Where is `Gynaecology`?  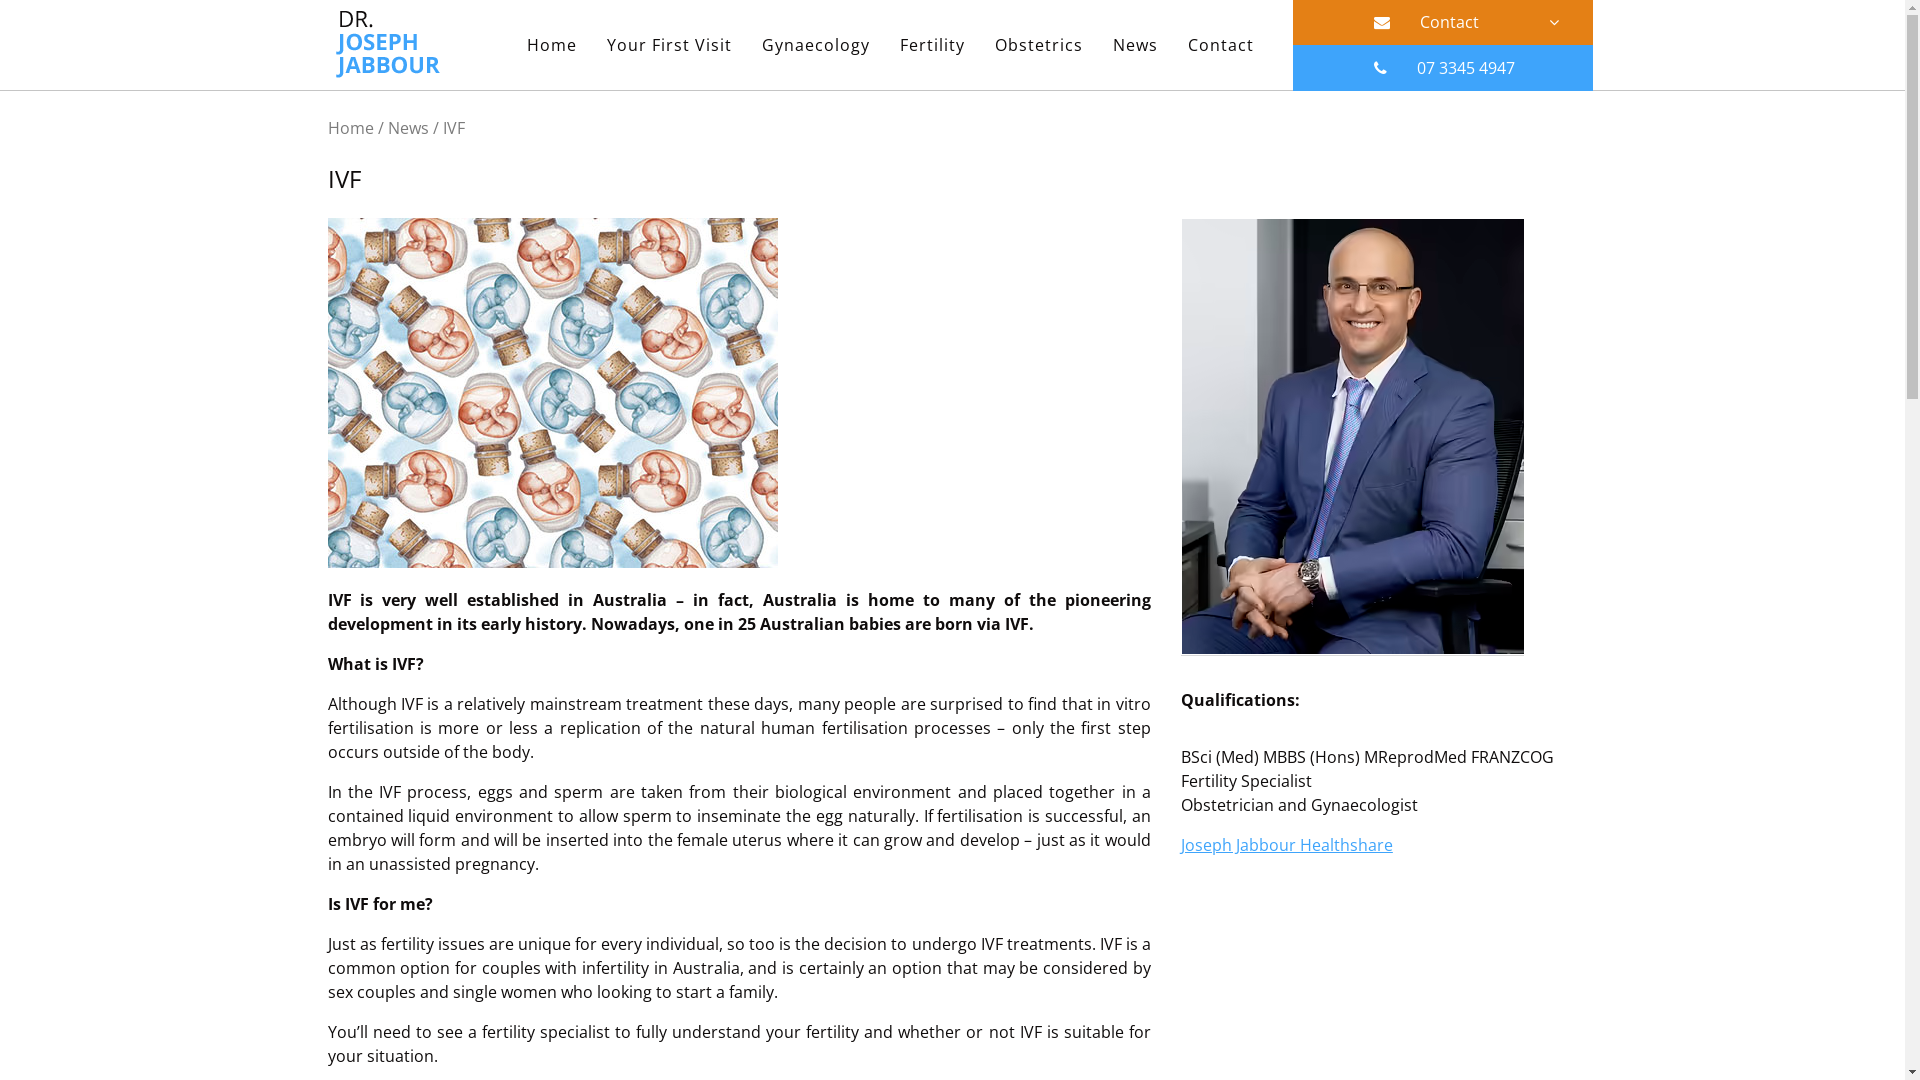 Gynaecology is located at coordinates (815, 45).